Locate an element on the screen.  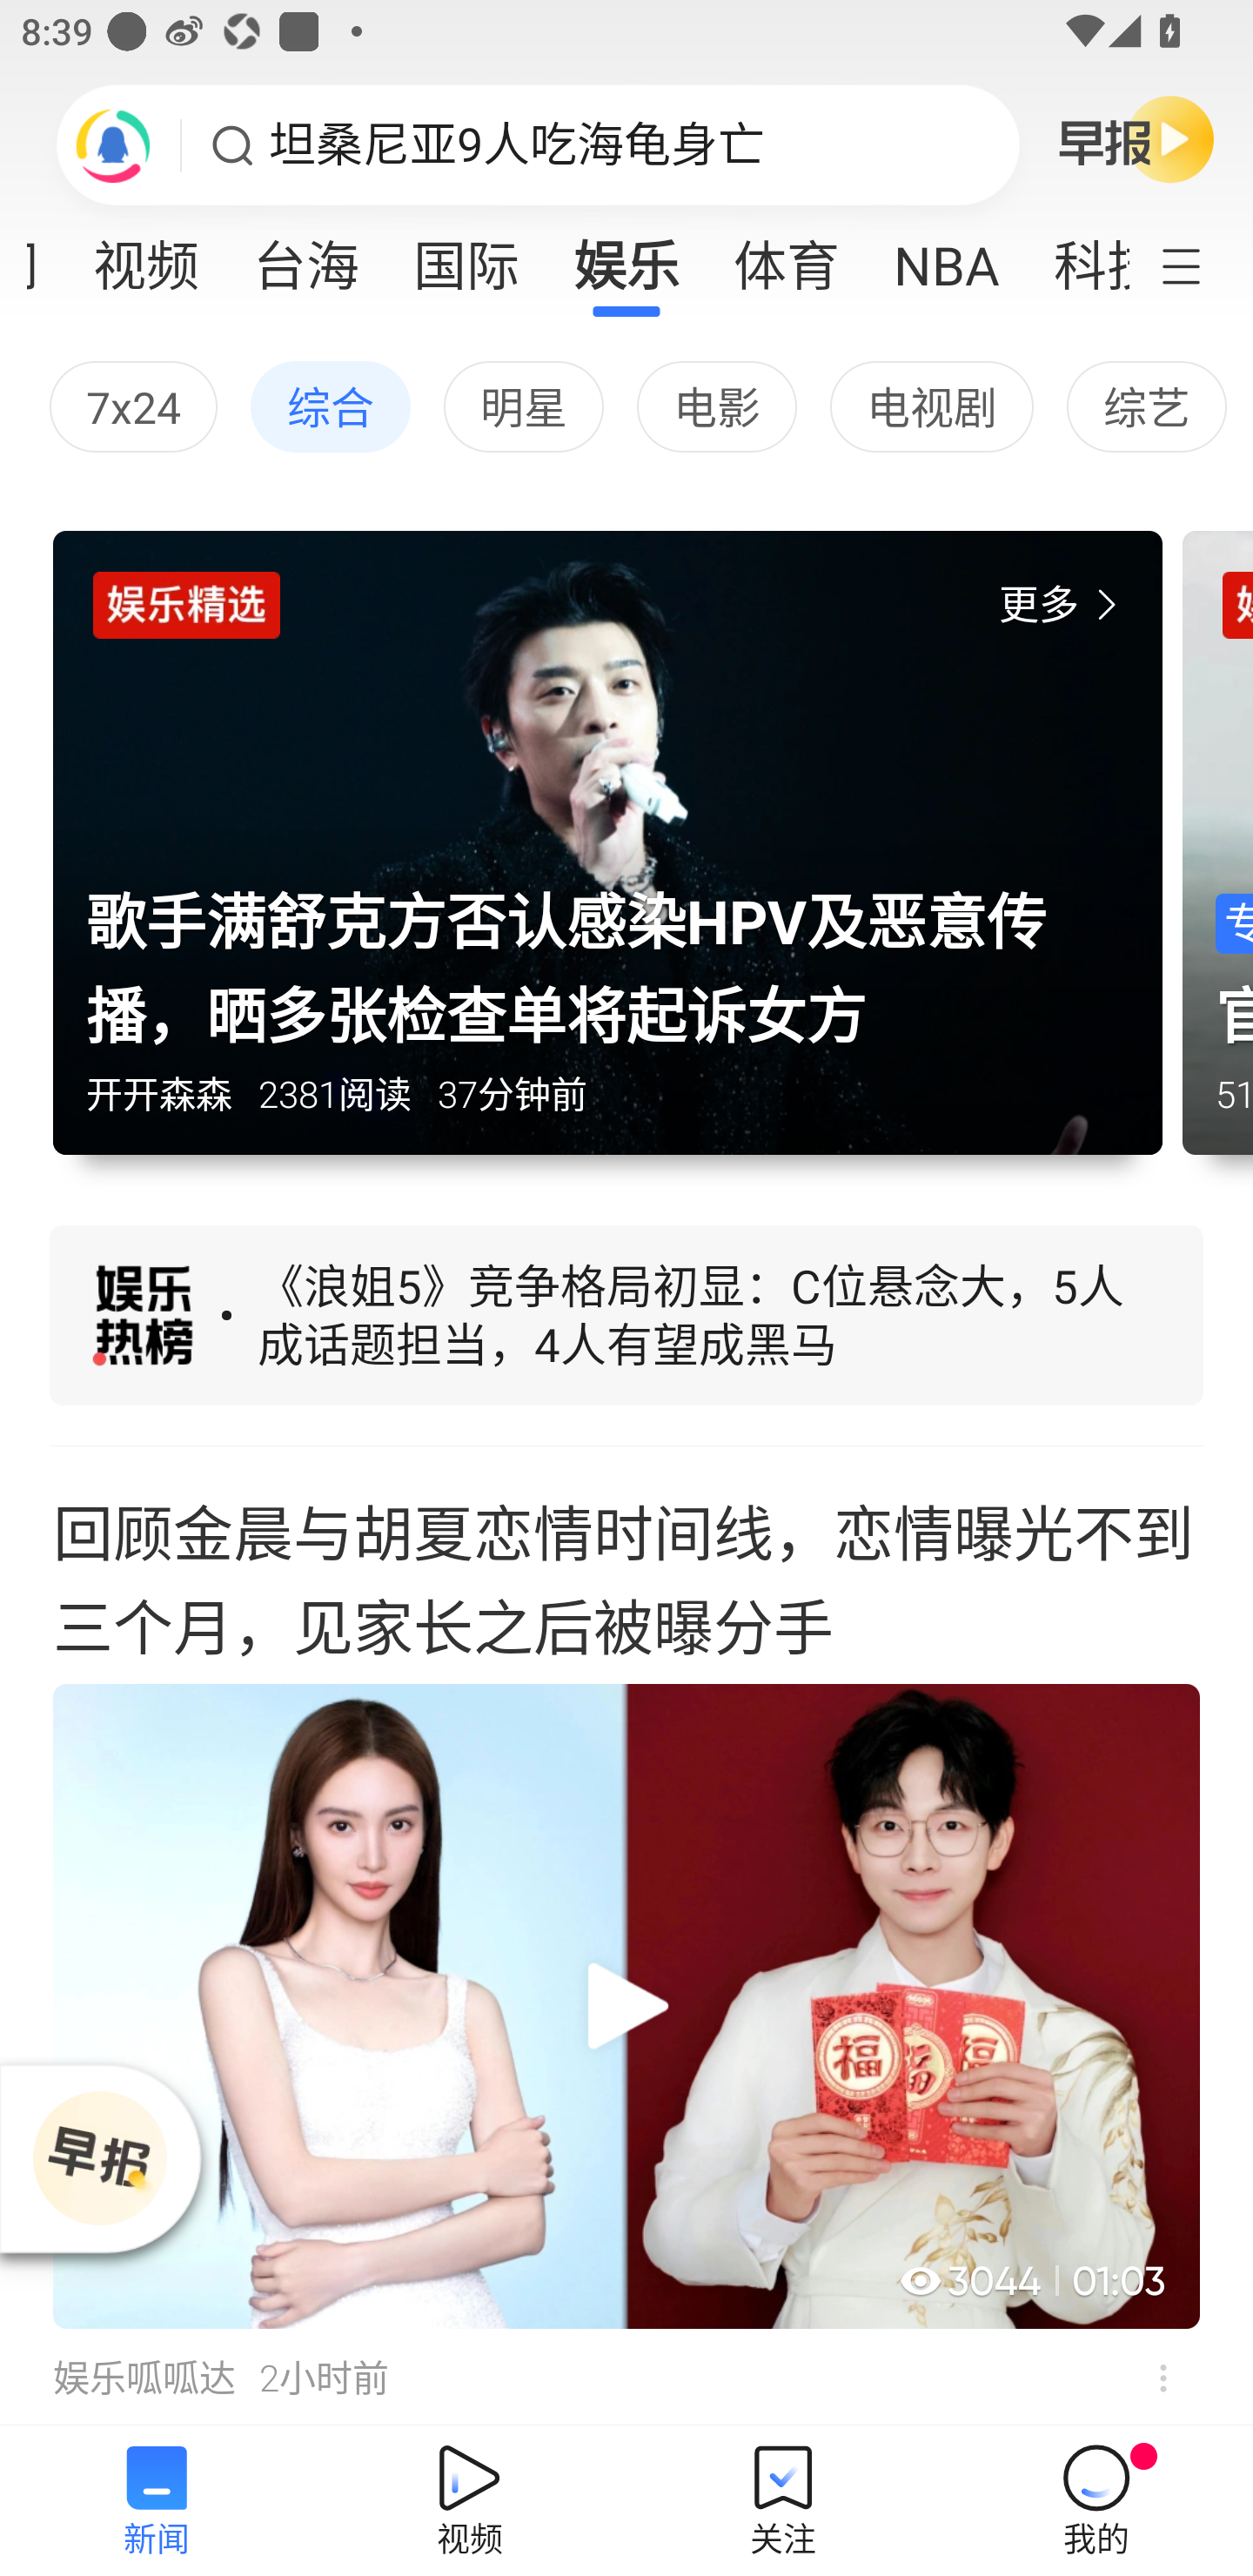
坦桑尼亚9人吃海龟身亡 is located at coordinates (517, 145).